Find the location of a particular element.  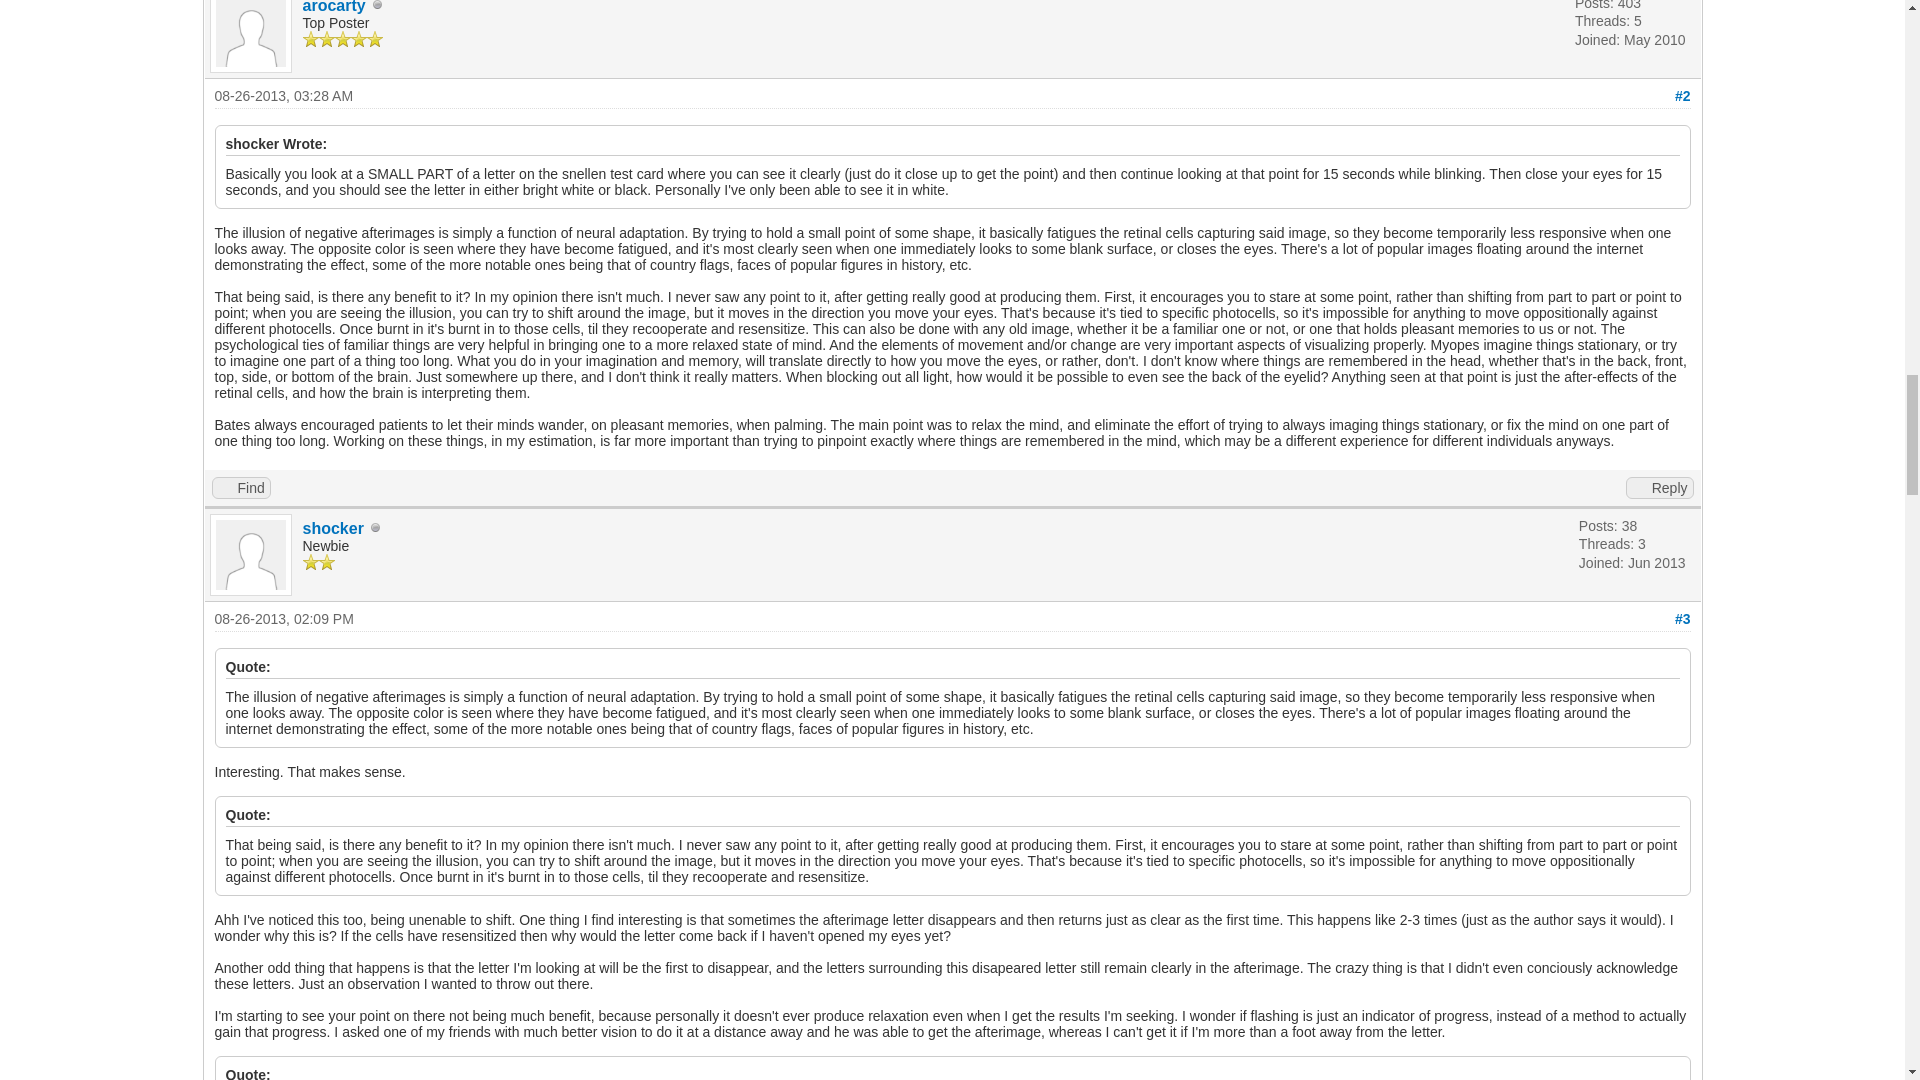

Offline is located at coordinates (378, 6).